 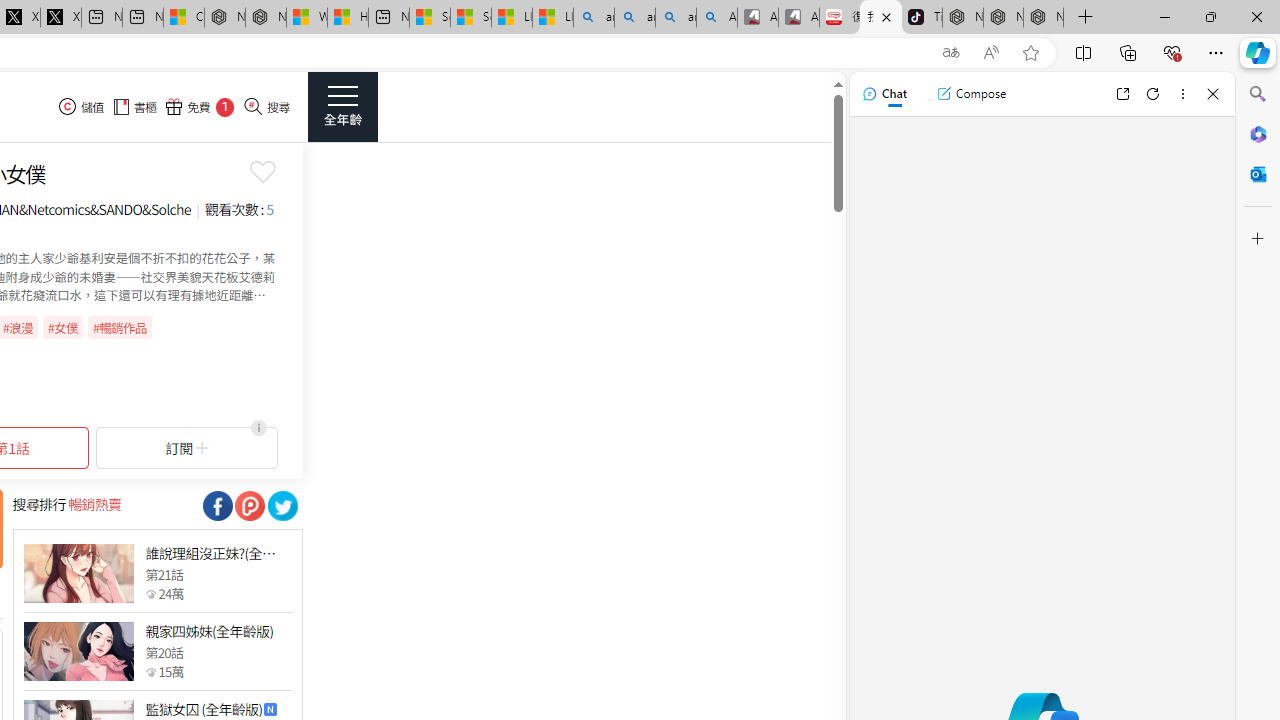 I want to click on Class: side_menu_btn actionRightMenuBtn, so click(x=342, y=106).